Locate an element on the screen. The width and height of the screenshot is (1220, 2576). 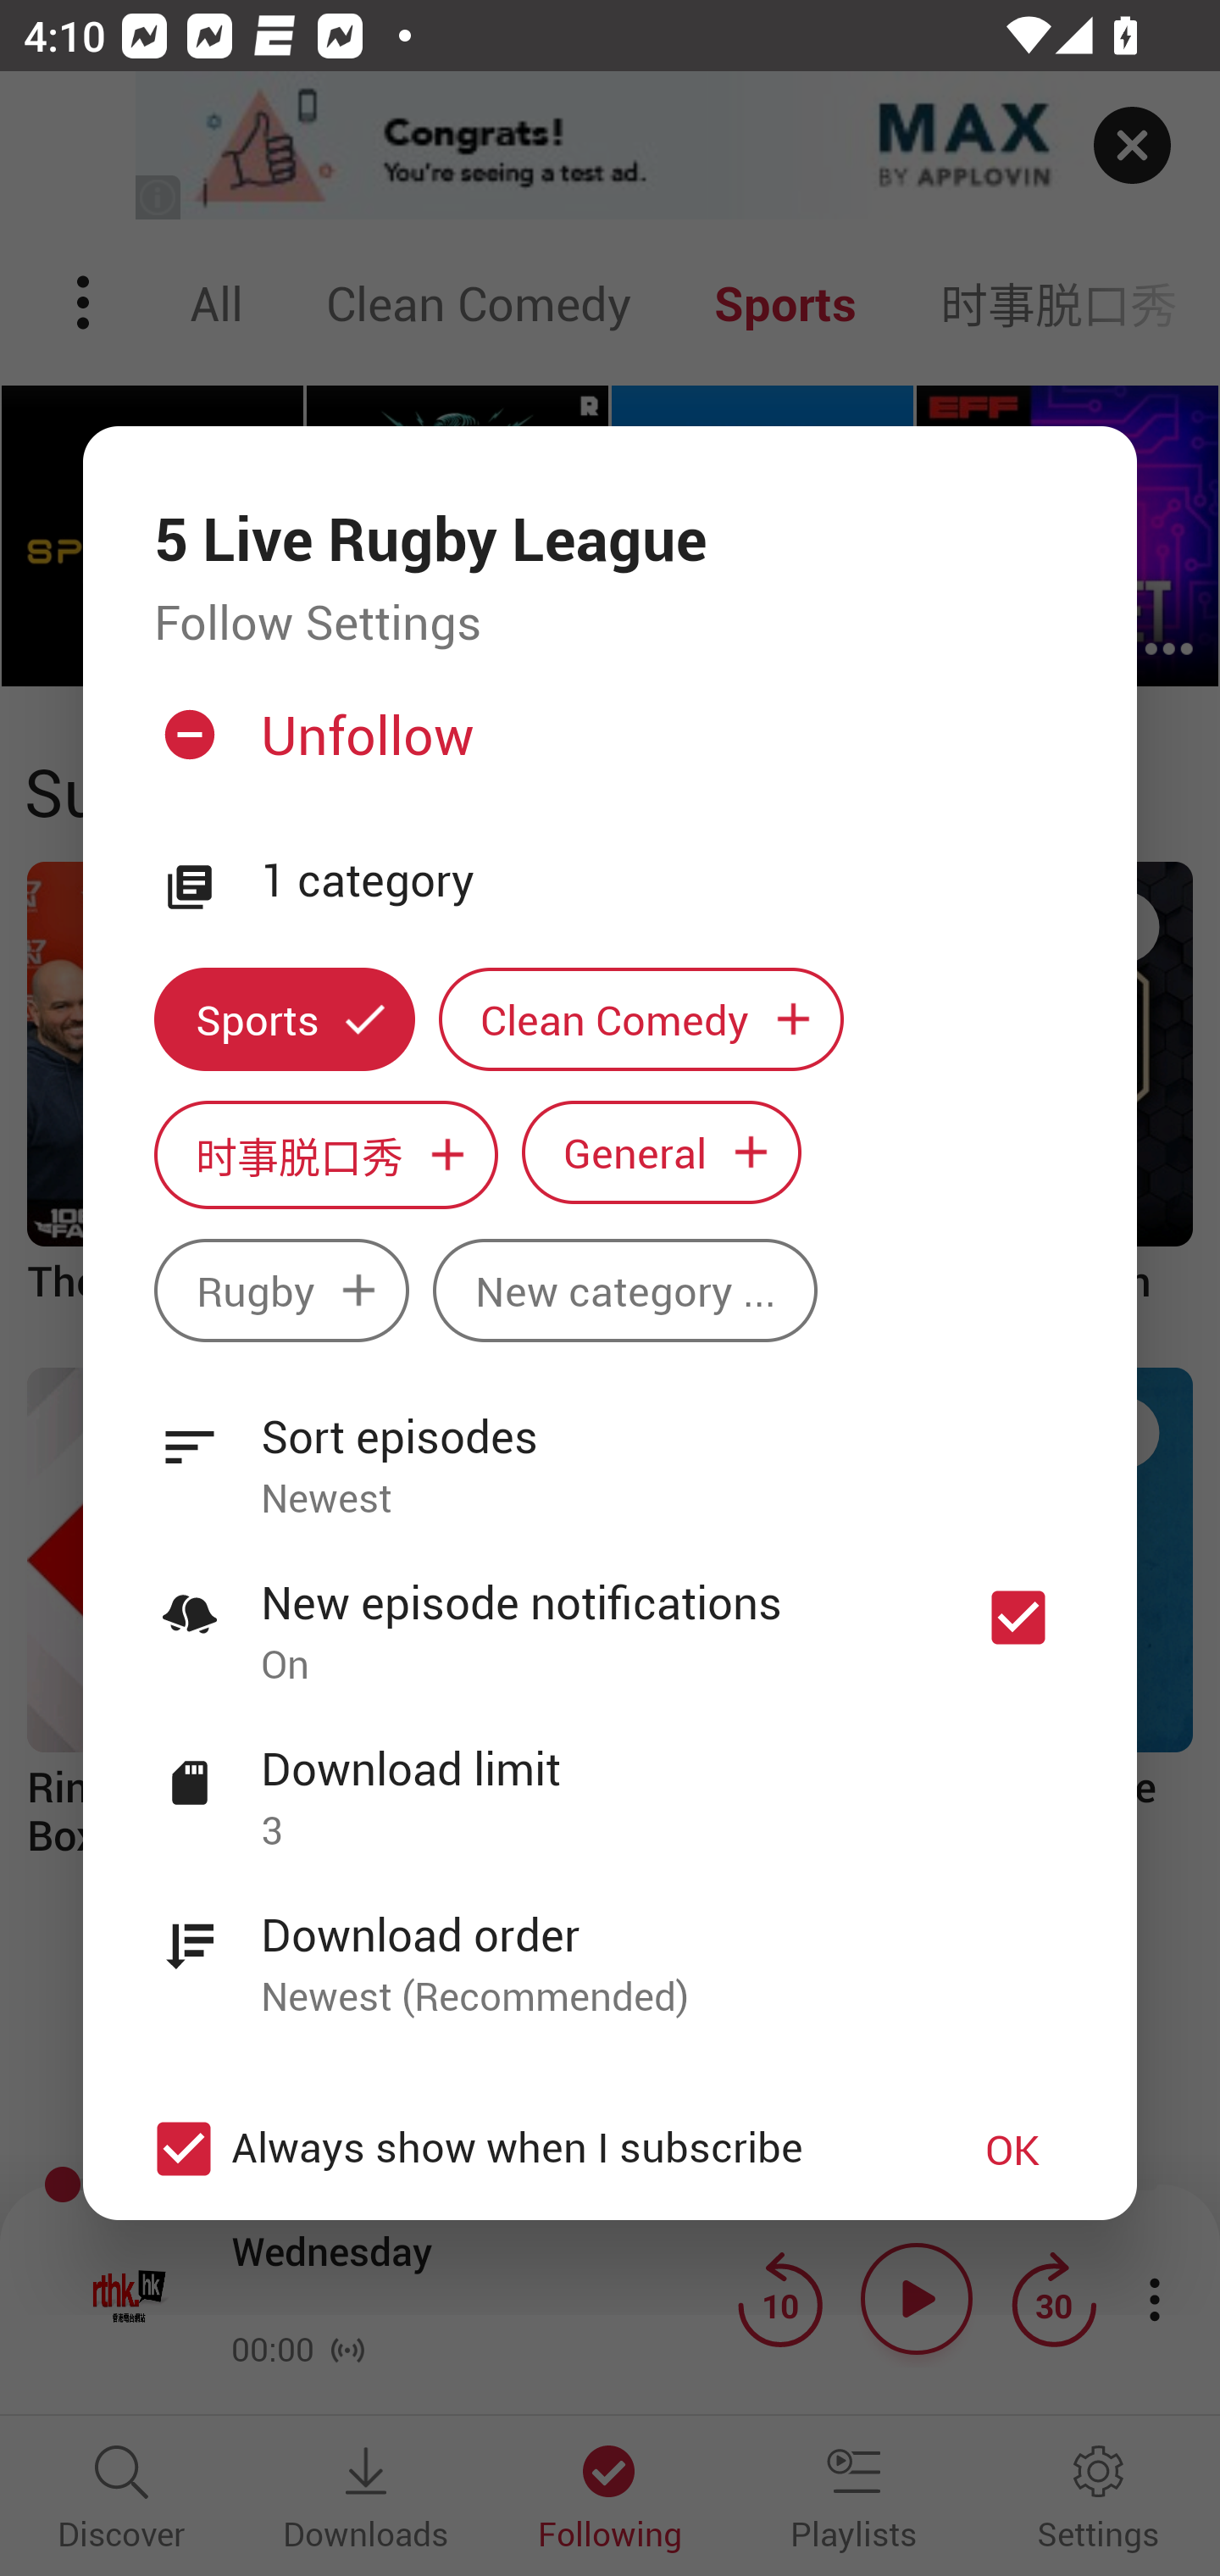
Sort episodes Newest is located at coordinates (610, 1449).